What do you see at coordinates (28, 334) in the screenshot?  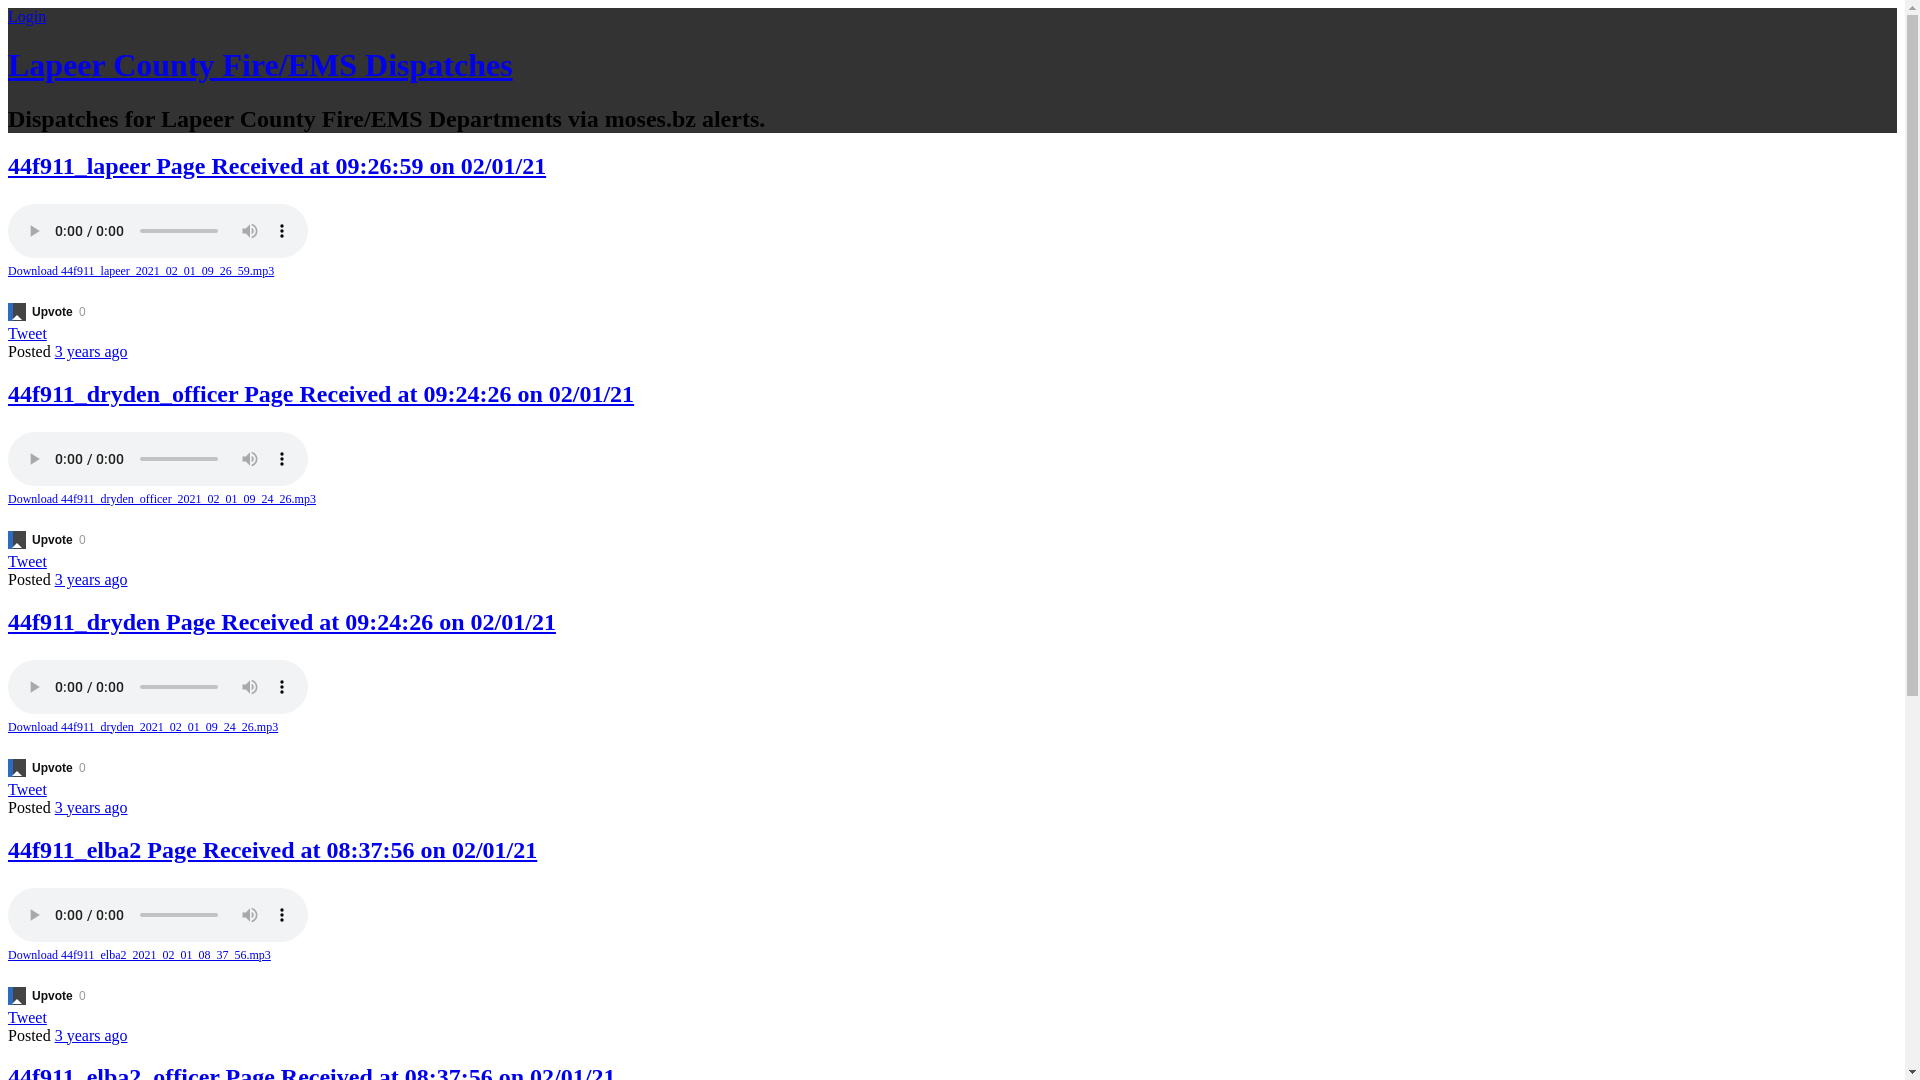 I see `Tweet` at bounding box center [28, 334].